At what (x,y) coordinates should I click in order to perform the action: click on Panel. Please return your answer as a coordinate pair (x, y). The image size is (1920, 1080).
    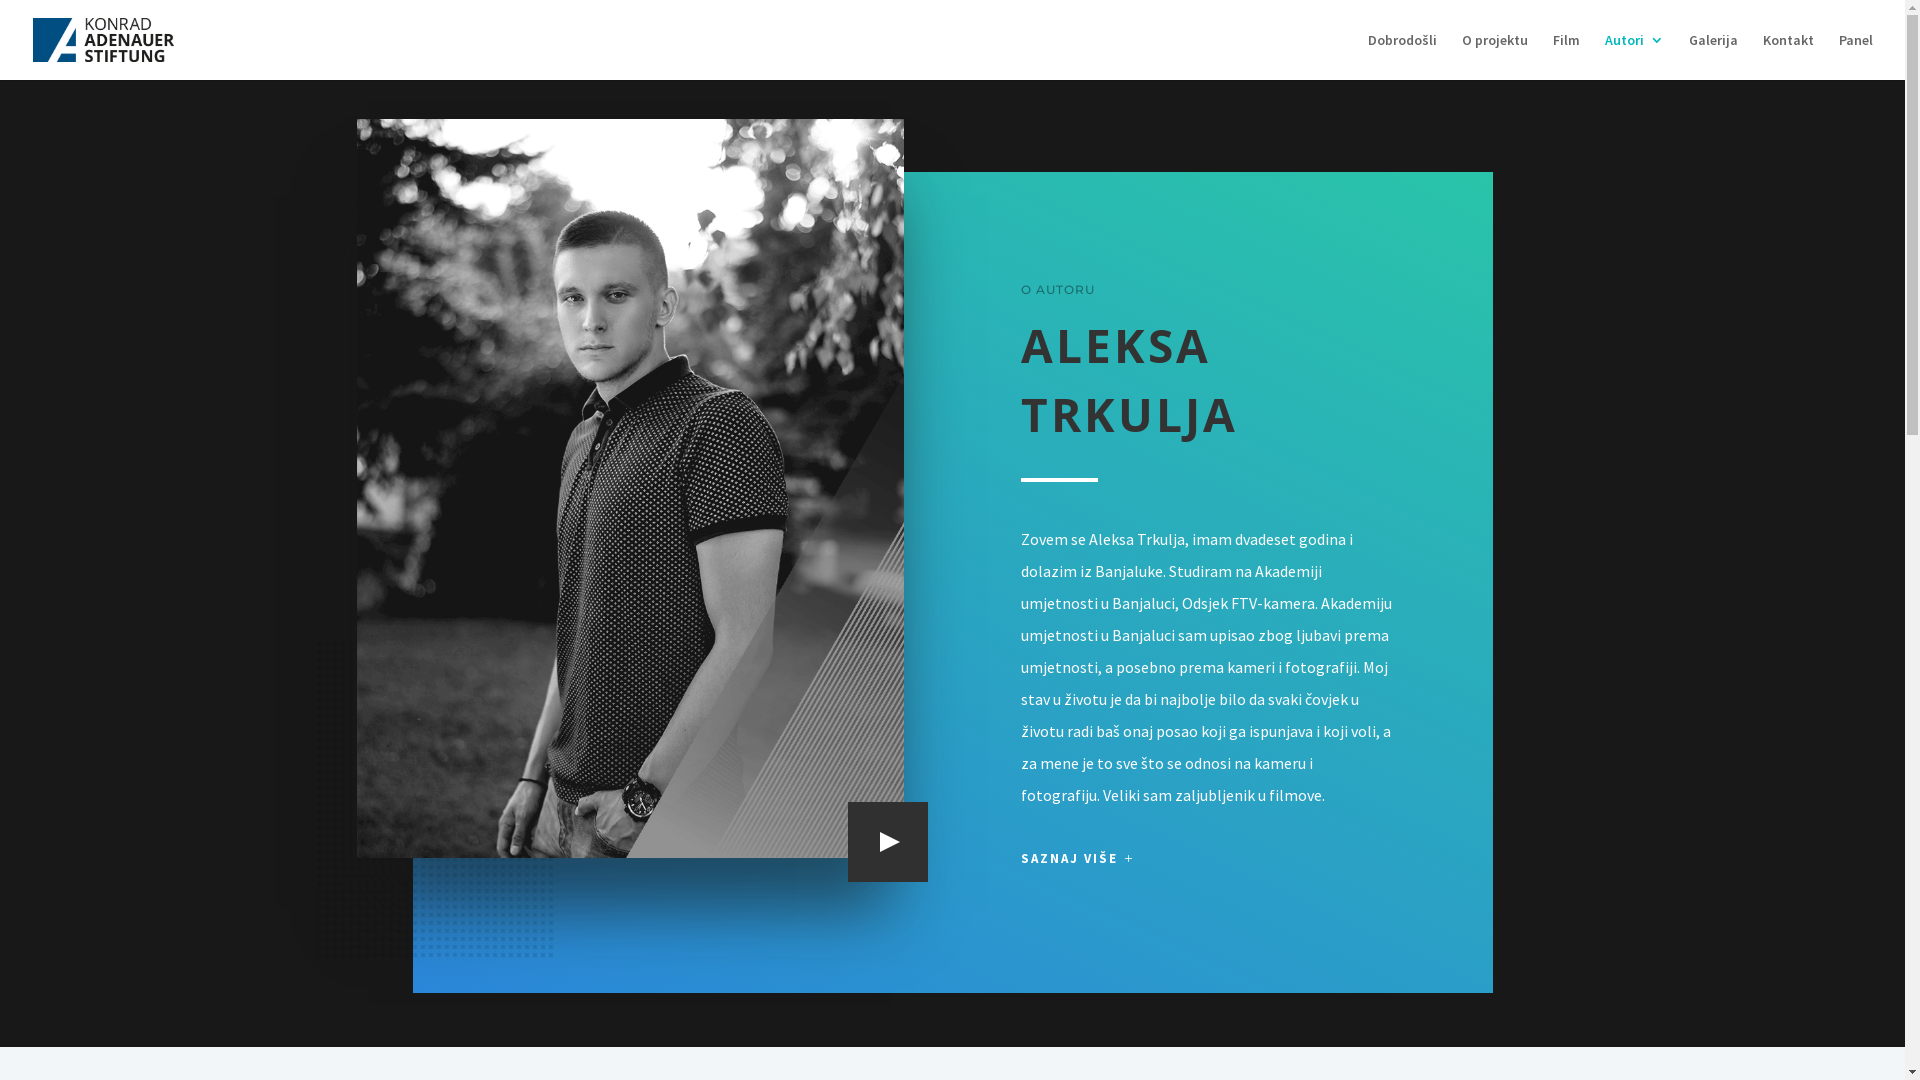
    Looking at the image, I should click on (1856, 56).